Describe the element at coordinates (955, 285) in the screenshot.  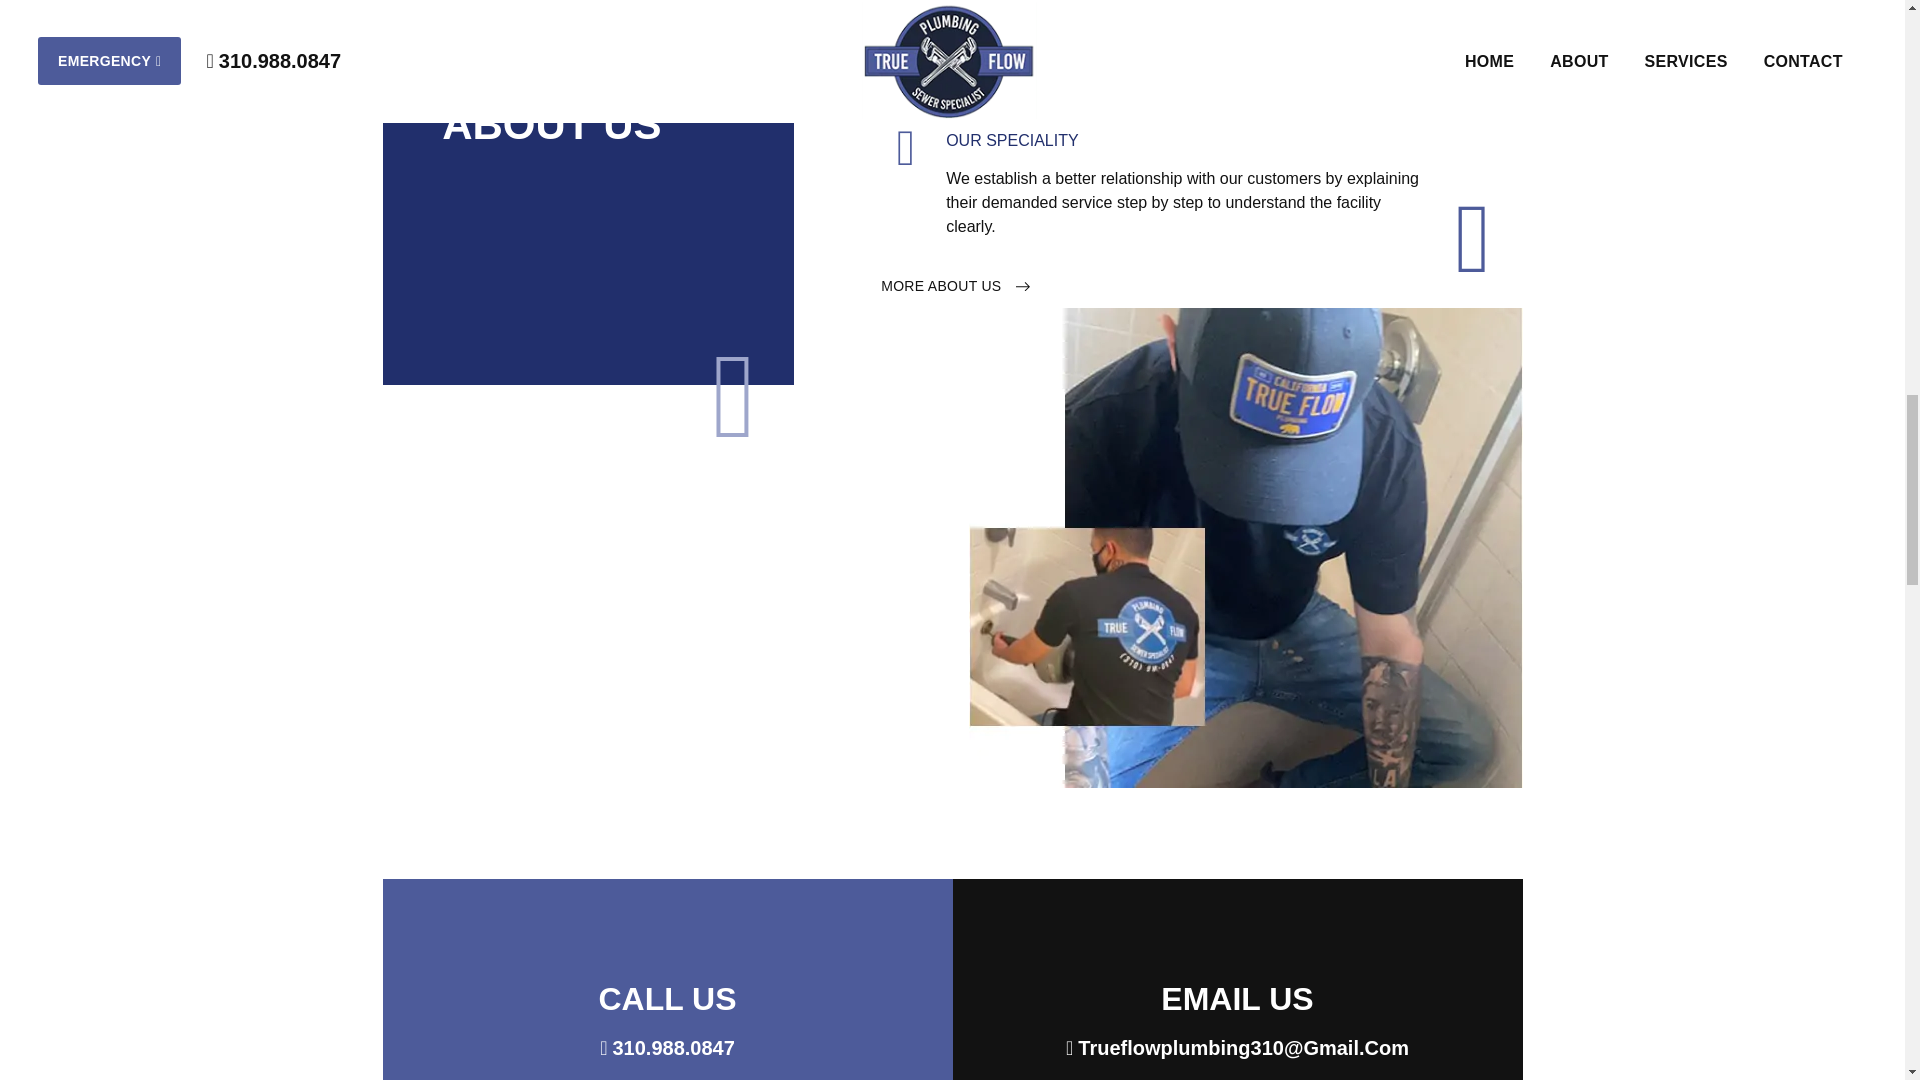
I see `MORE ABOUT US` at that location.